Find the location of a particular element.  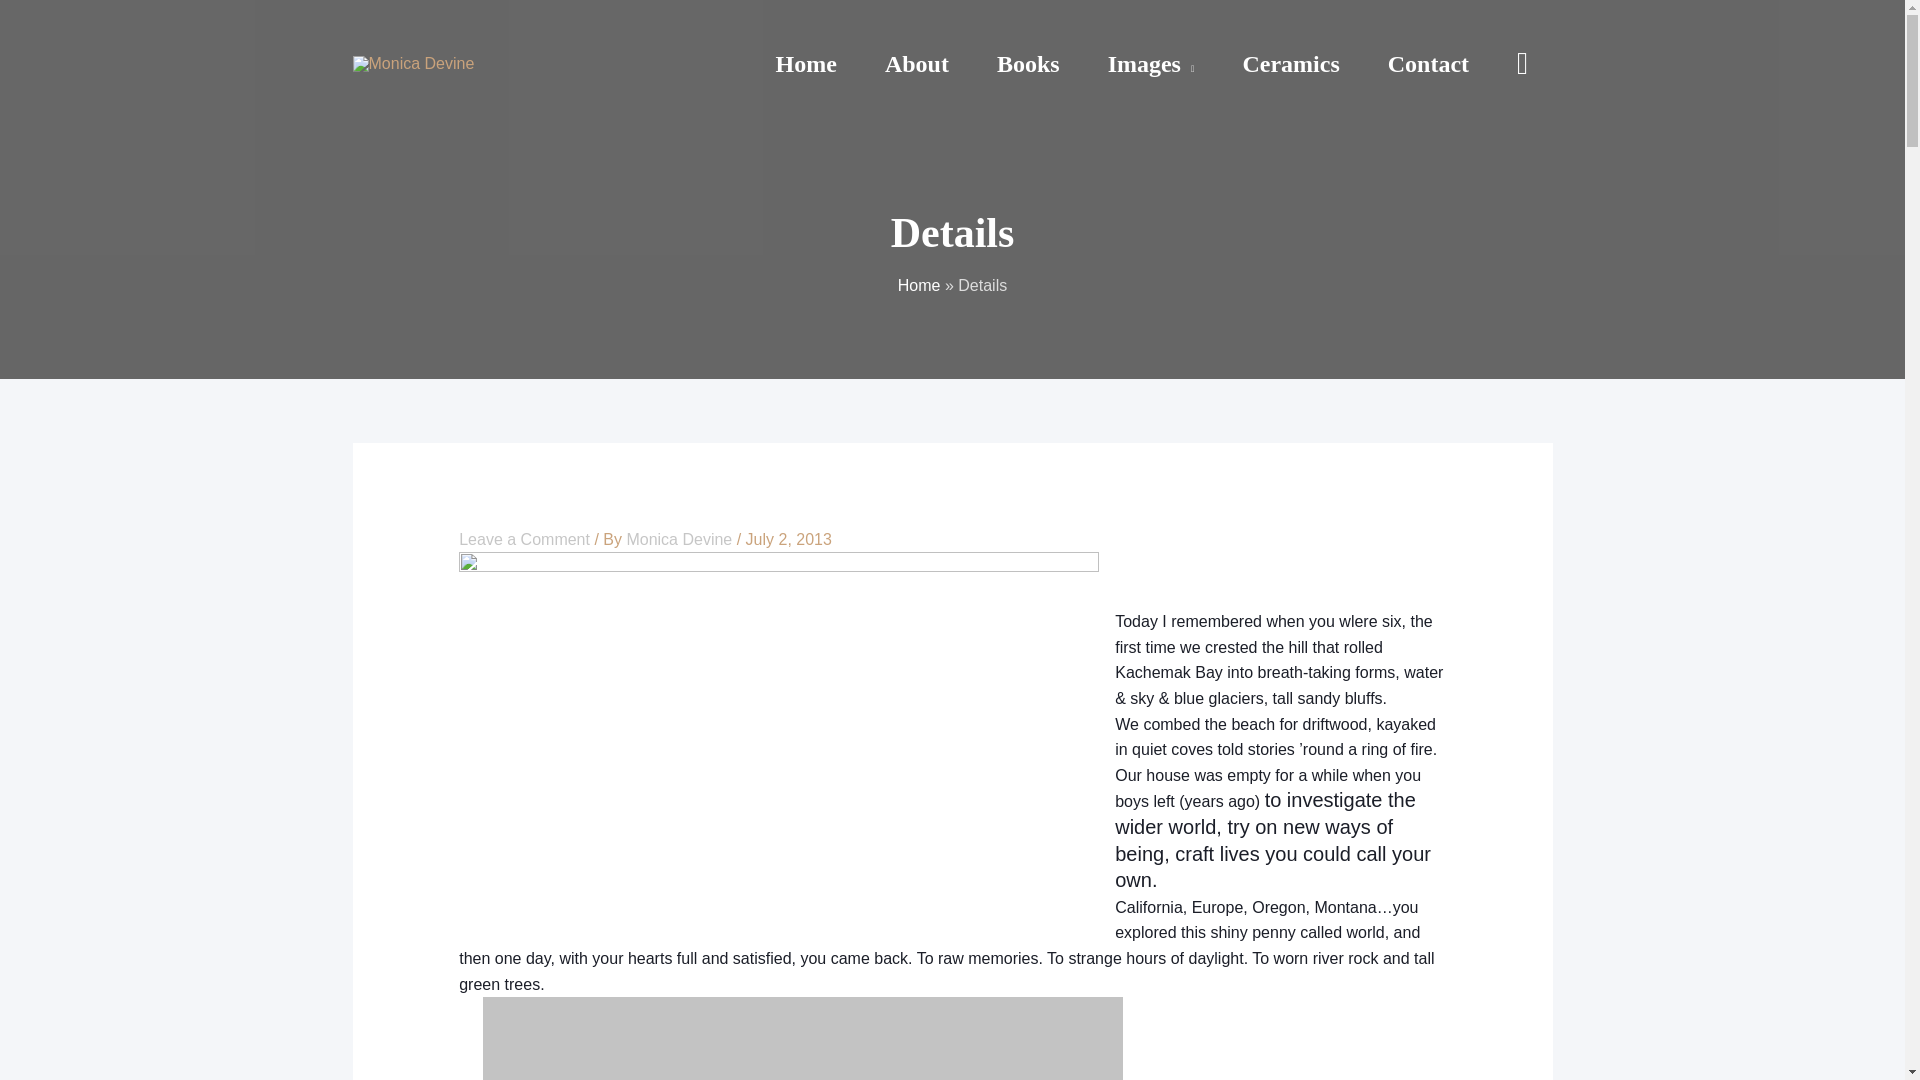

About is located at coordinates (916, 64).